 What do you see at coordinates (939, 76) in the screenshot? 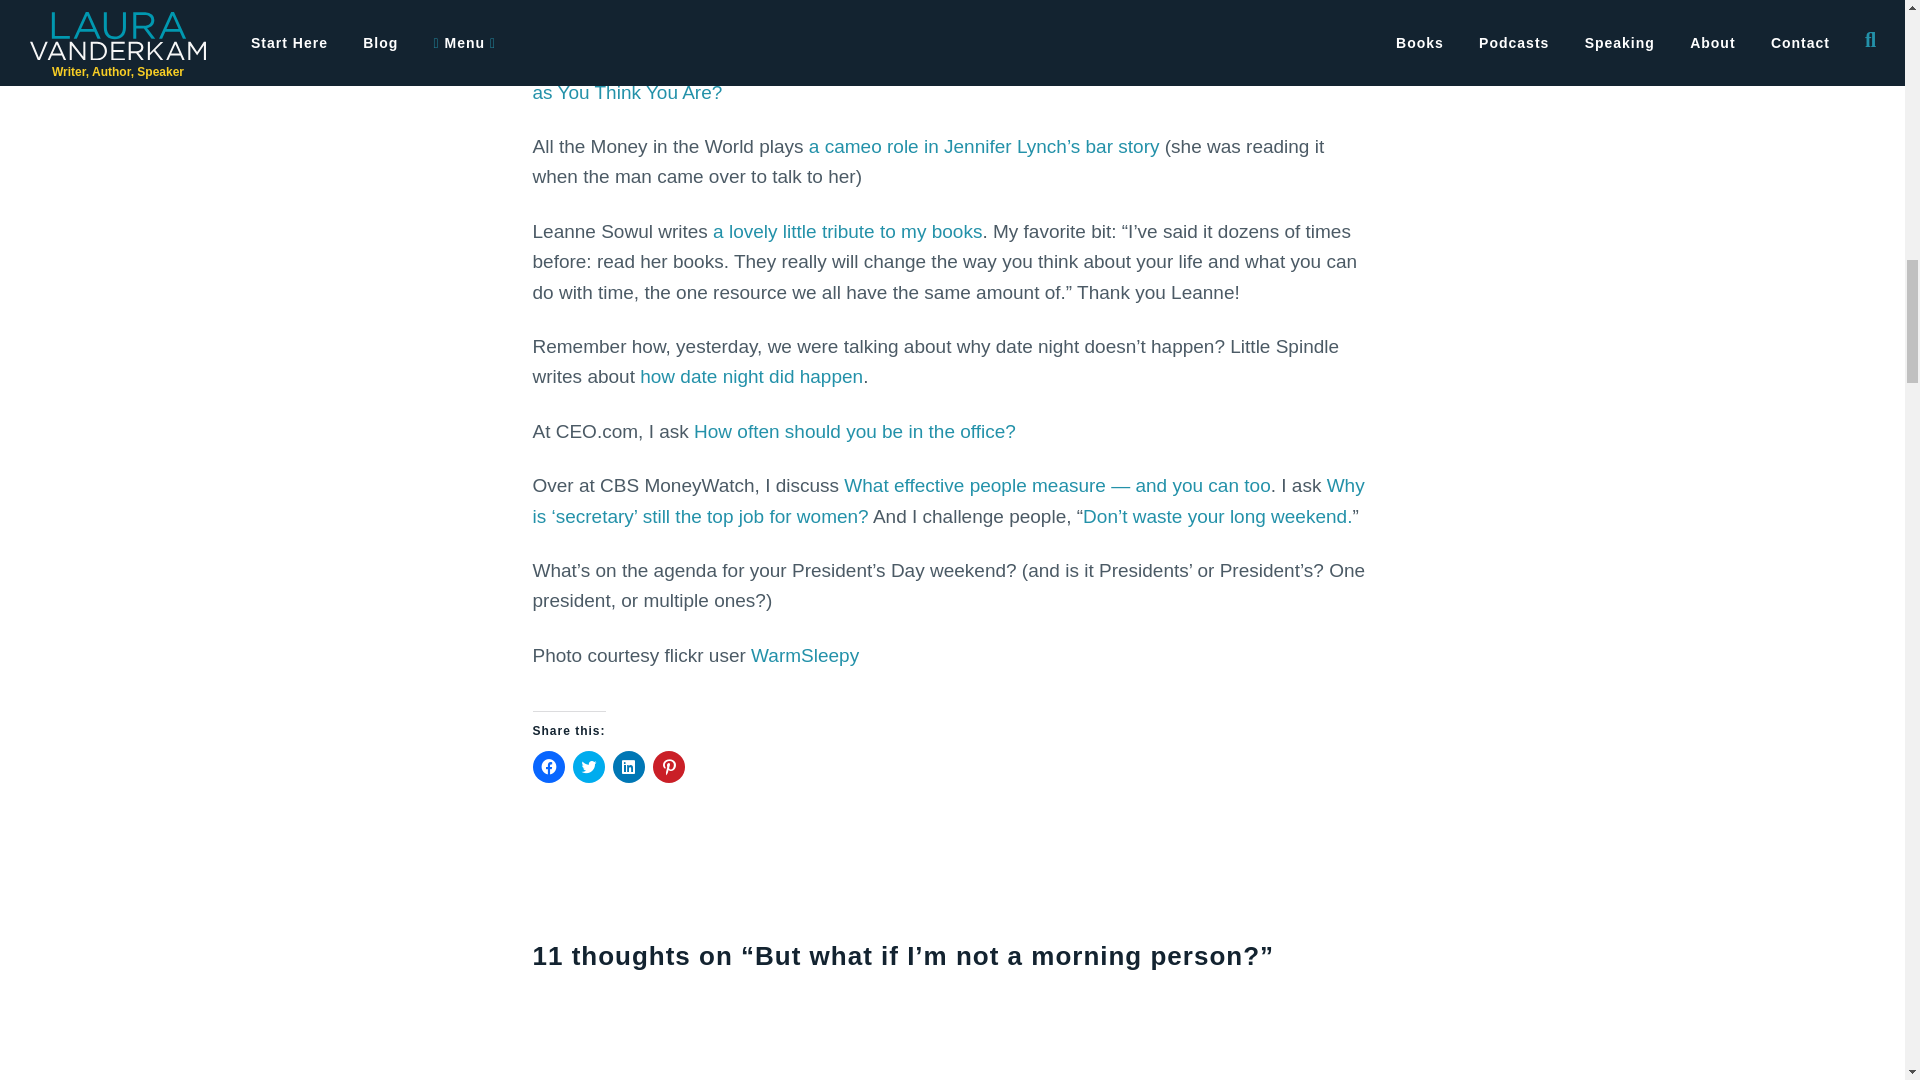
I see `Are You Really as Busy as You Think You Are?` at bounding box center [939, 76].